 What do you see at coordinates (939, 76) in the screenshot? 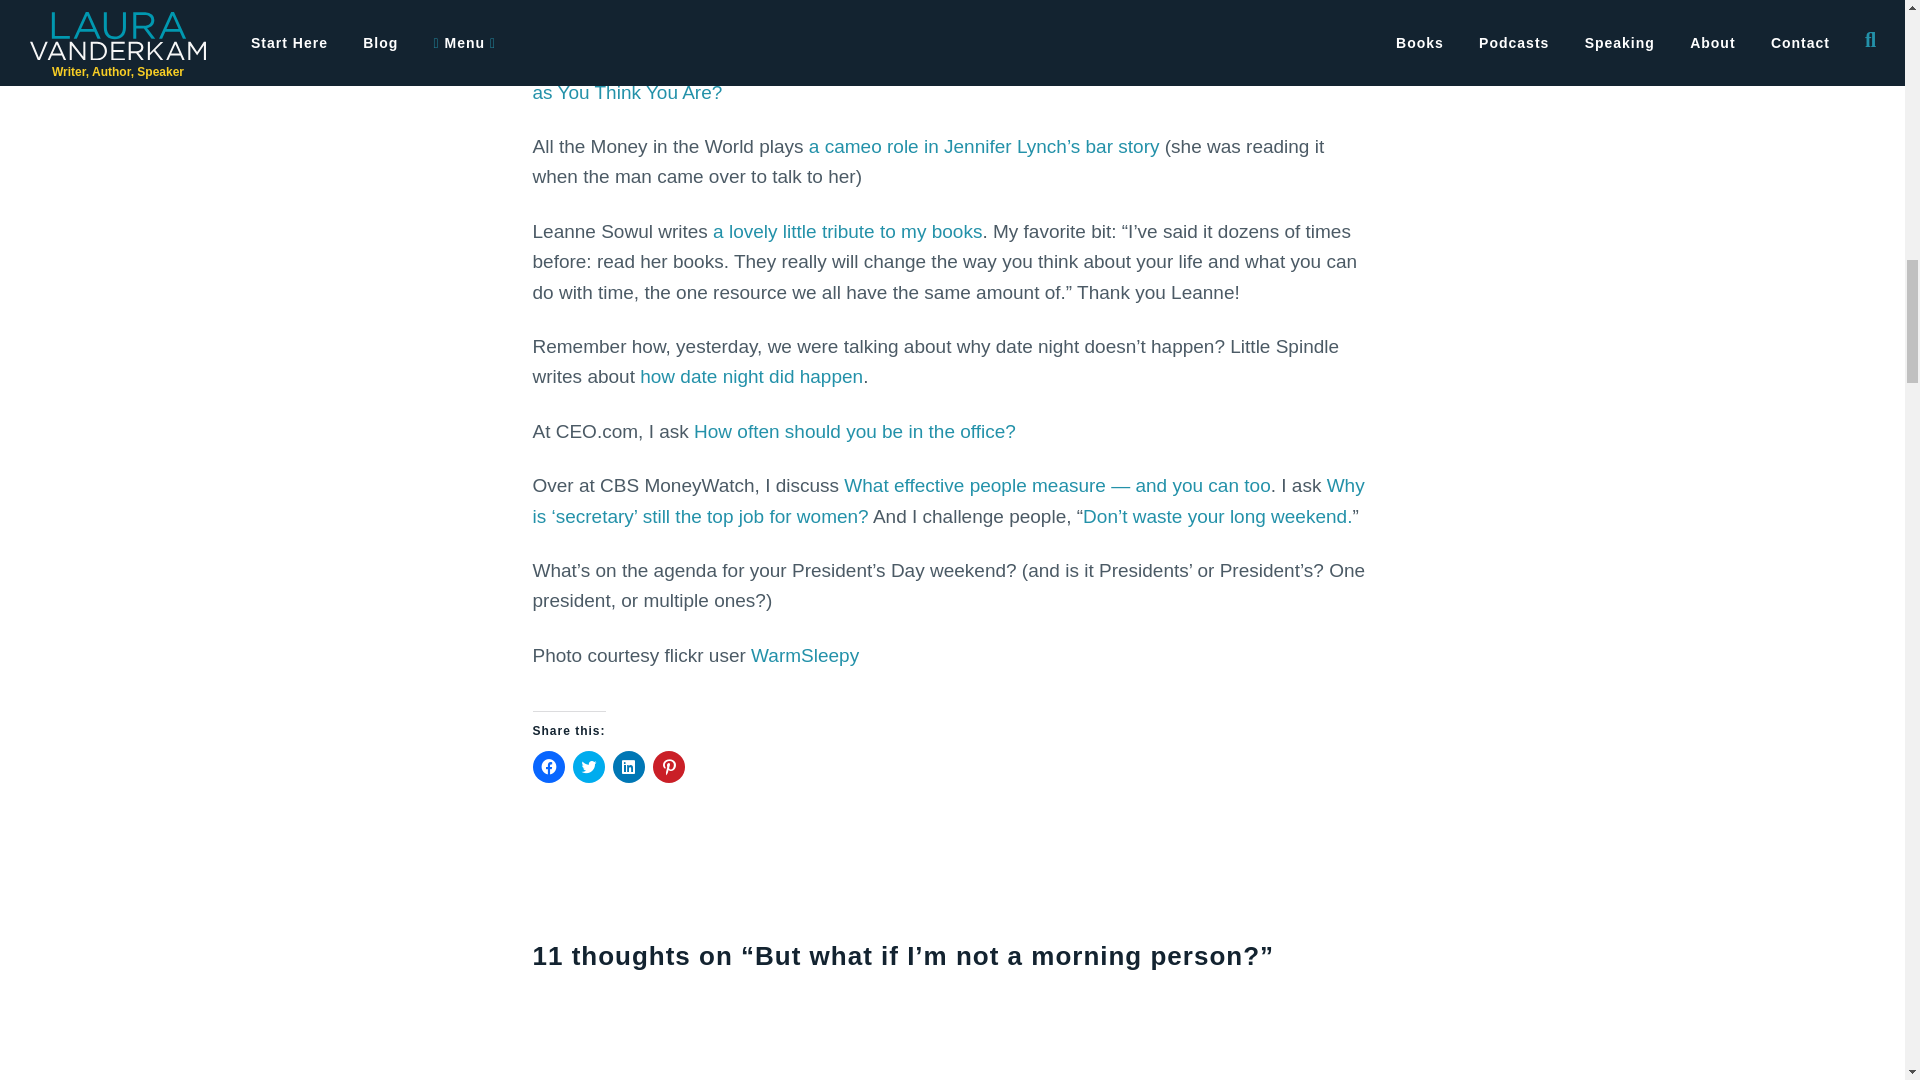
I see `Are You Really as Busy as You Think You Are?` at bounding box center [939, 76].